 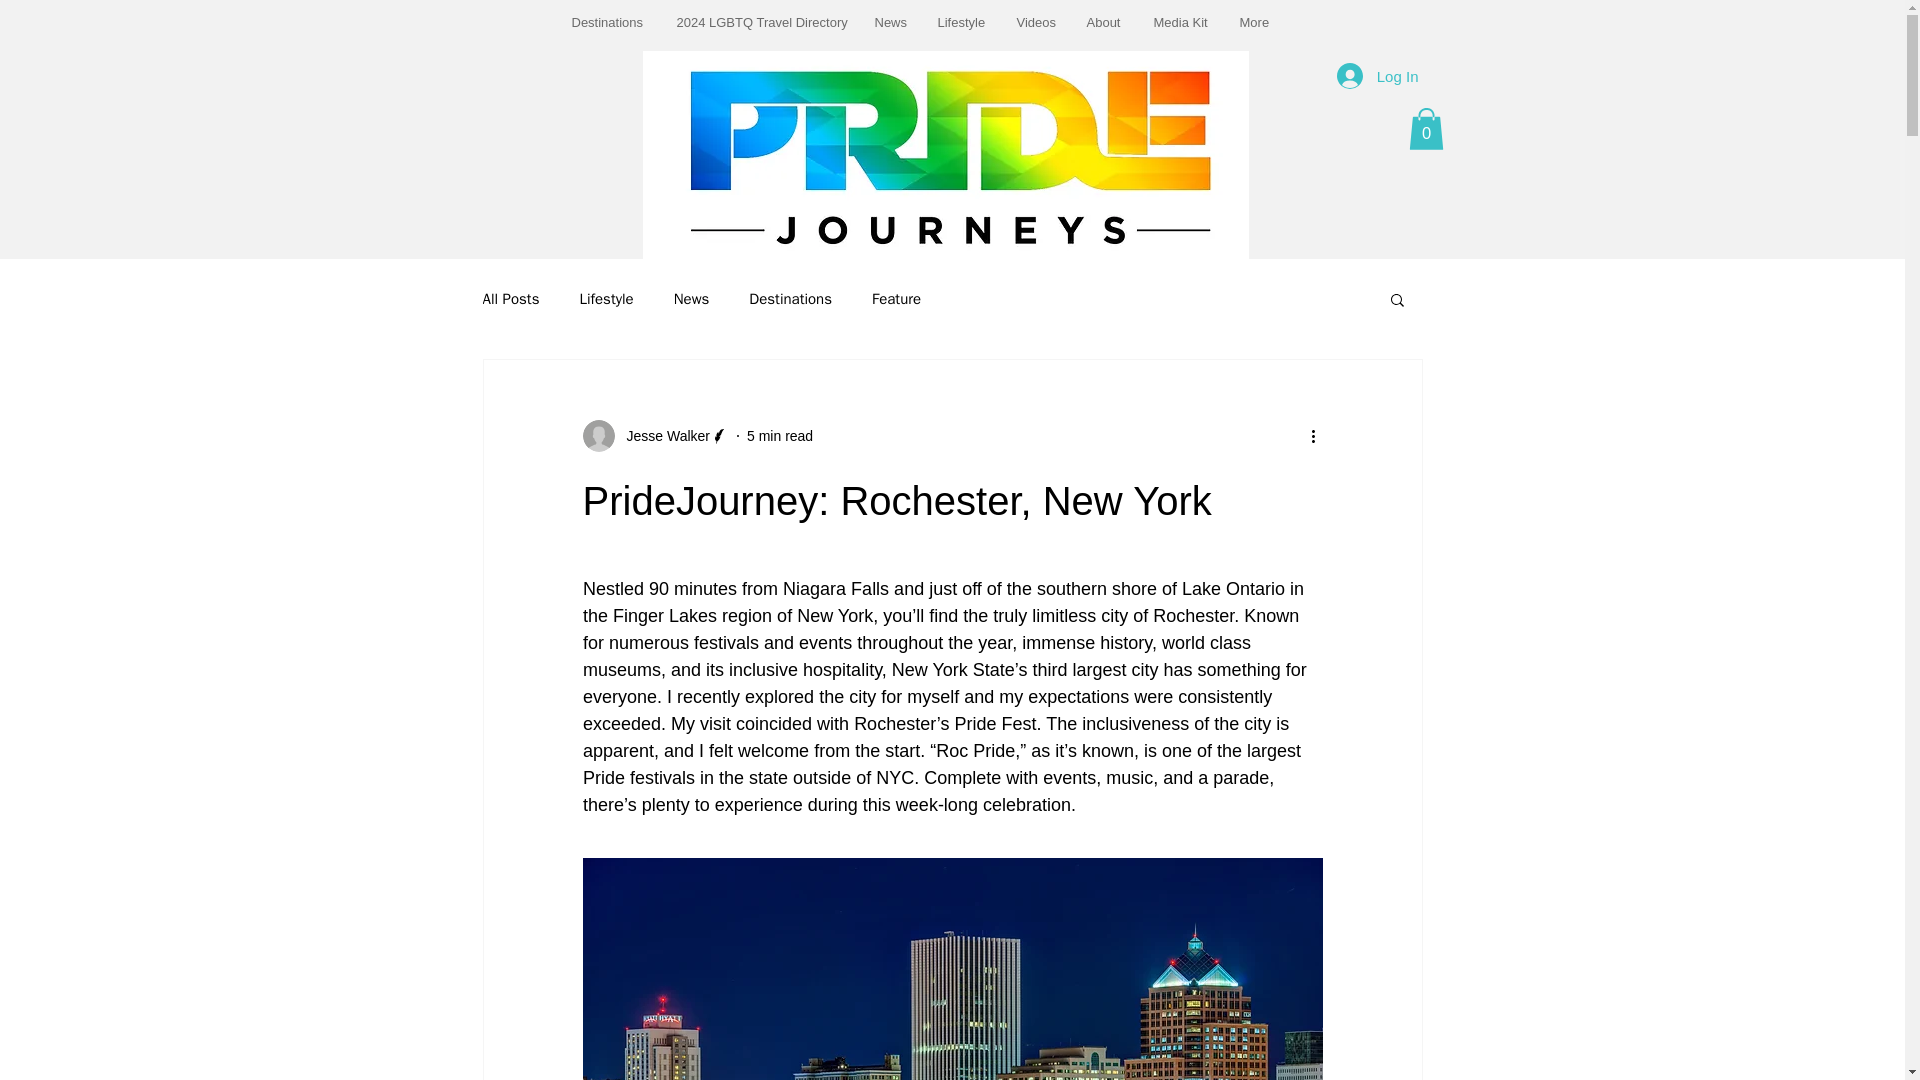 What do you see at coordinates (896, 299) in the screenshot?
I see `Feature` at bounding box center [896, 299].